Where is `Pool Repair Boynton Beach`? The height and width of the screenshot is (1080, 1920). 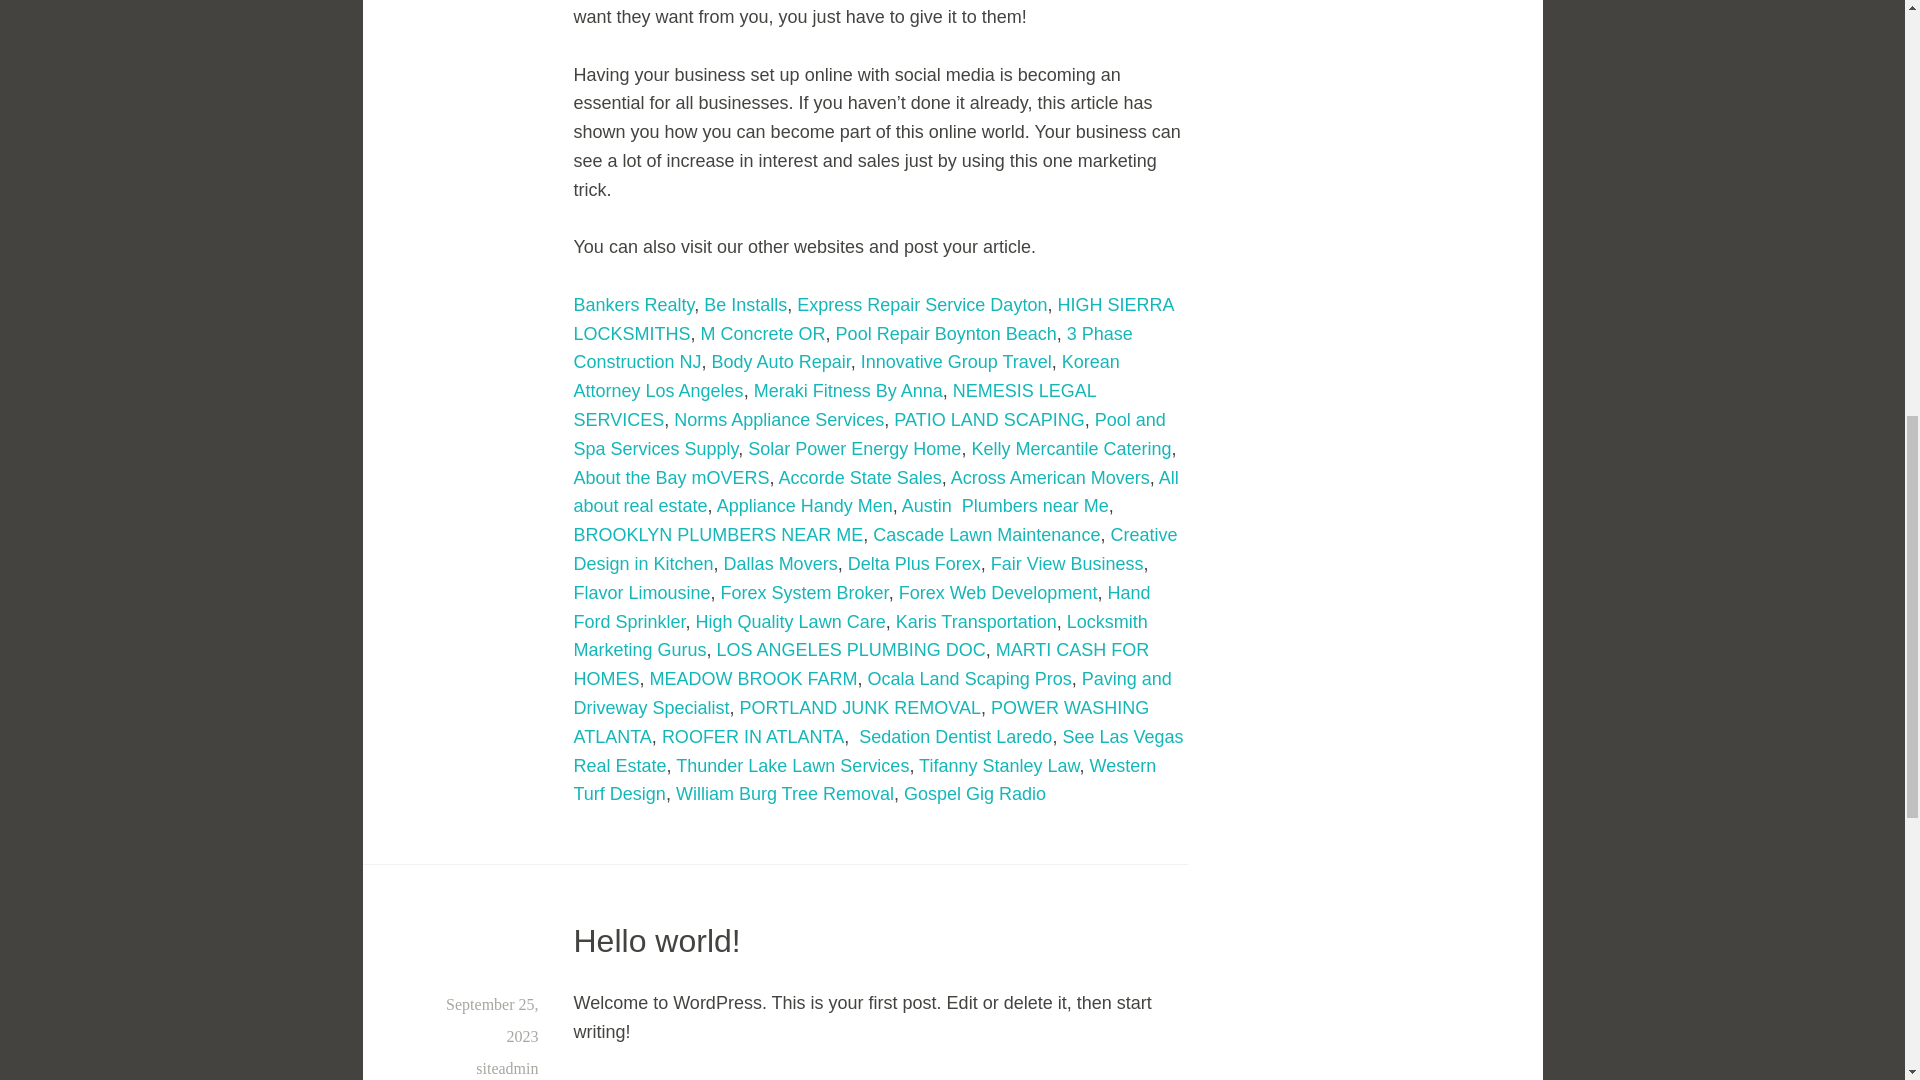 Pool Repair Boynton Beach is located at coordinates (946, 334).